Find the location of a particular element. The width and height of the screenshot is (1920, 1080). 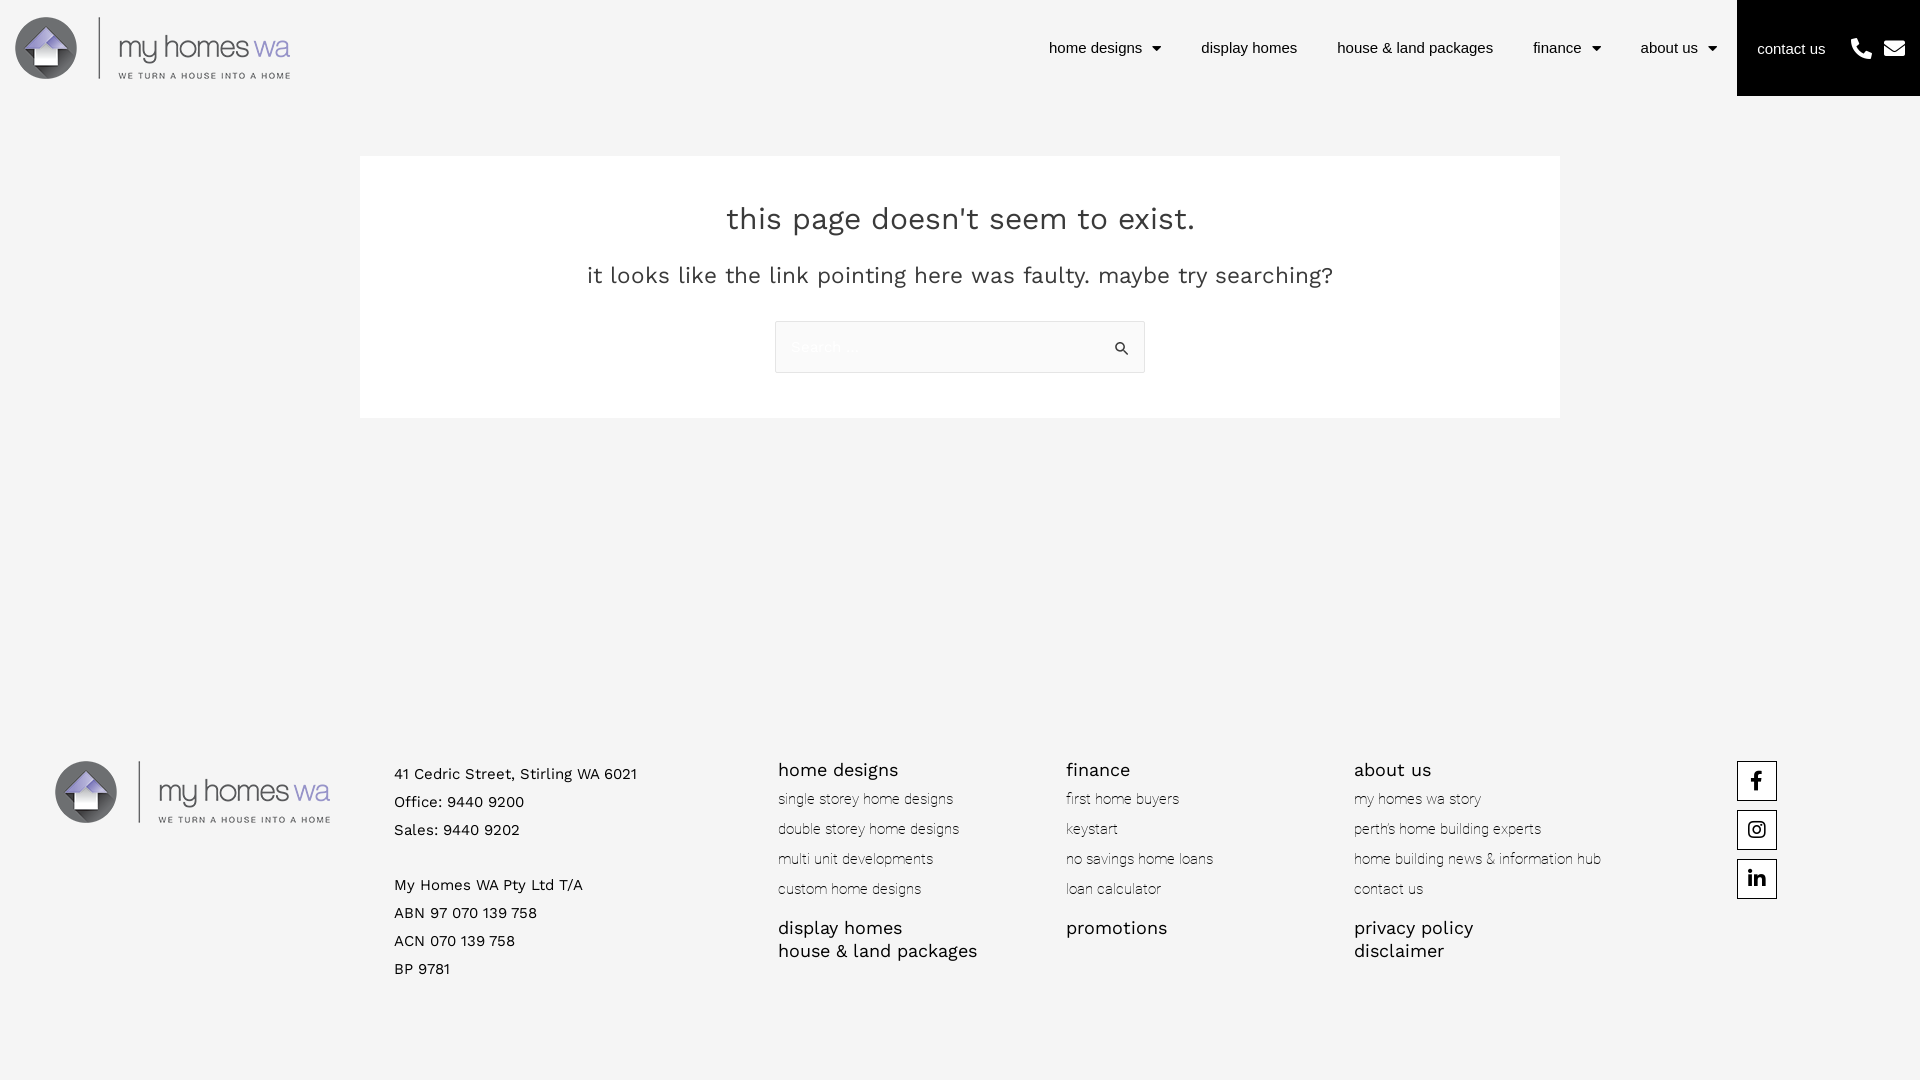

home designs is located at coordinates (1105, 48).